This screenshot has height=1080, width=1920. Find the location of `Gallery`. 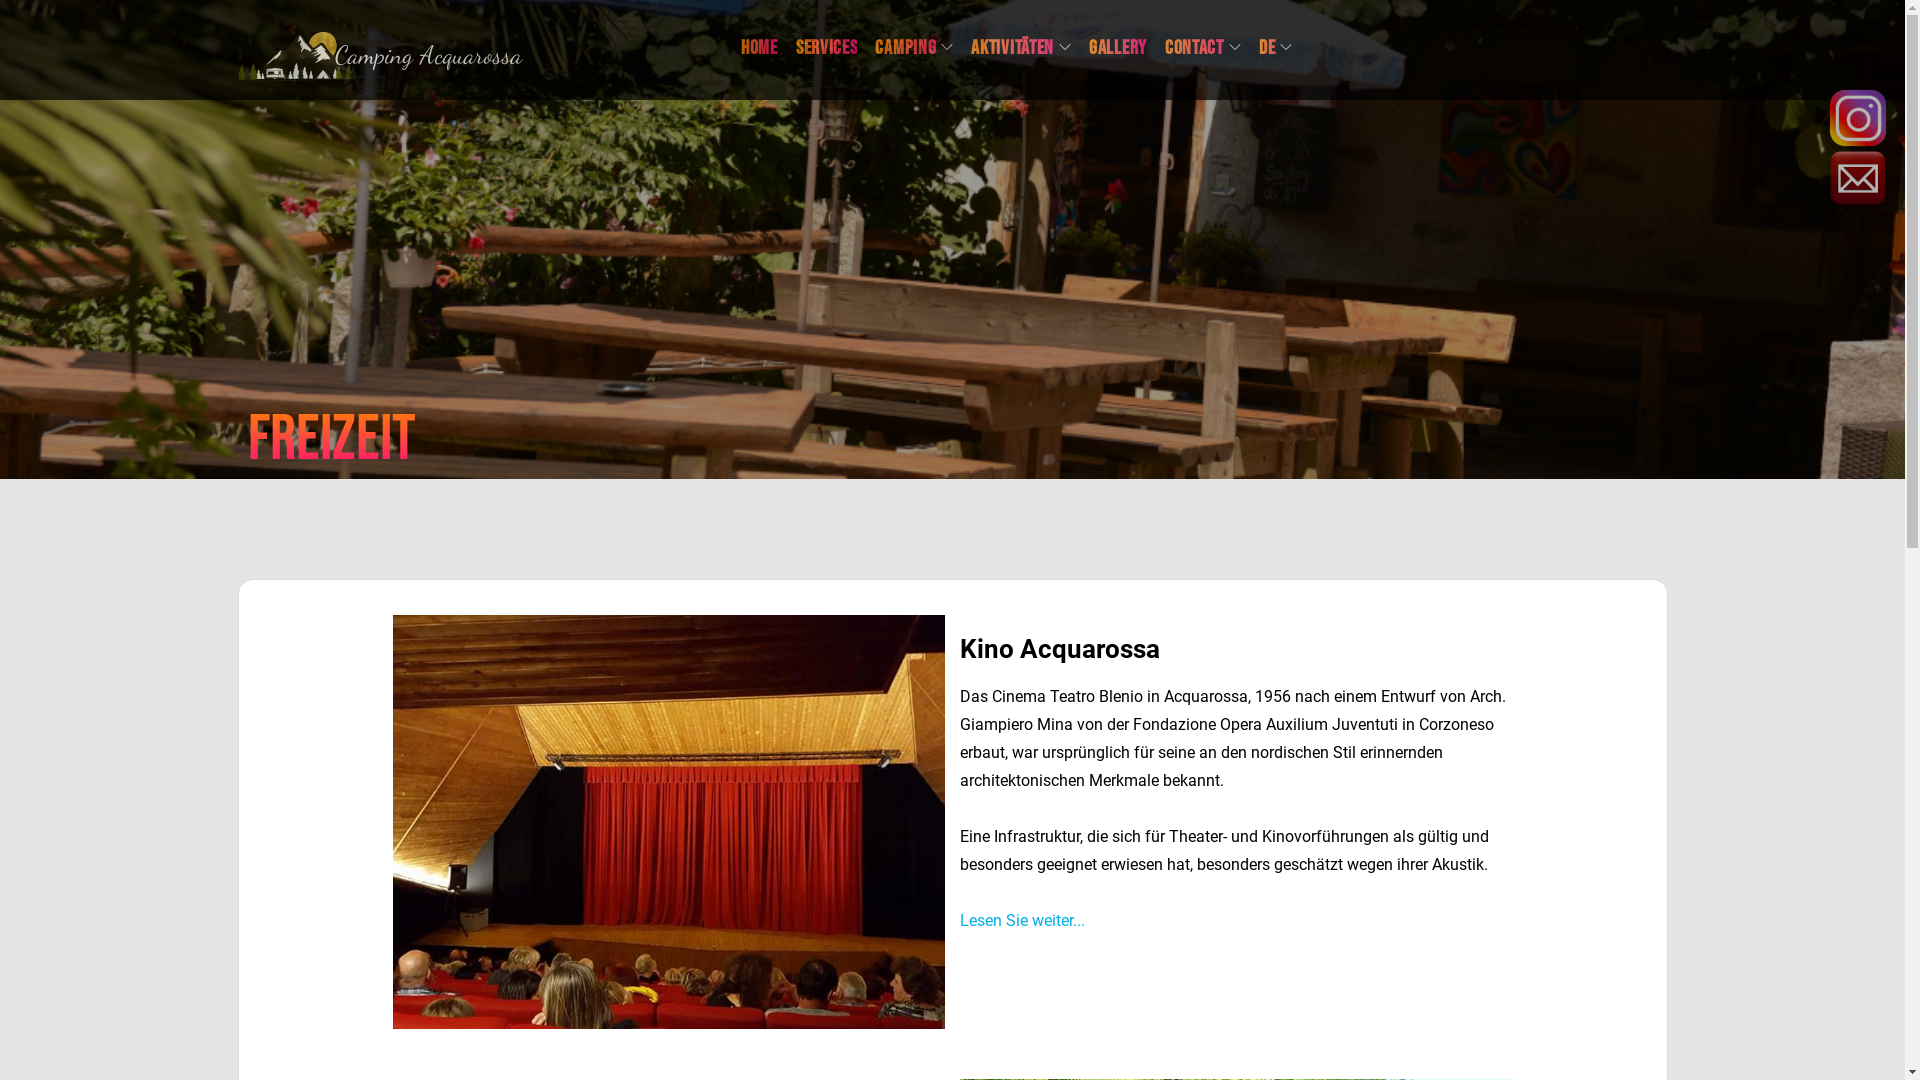

Gallery is located at coordinates (1118, 48).